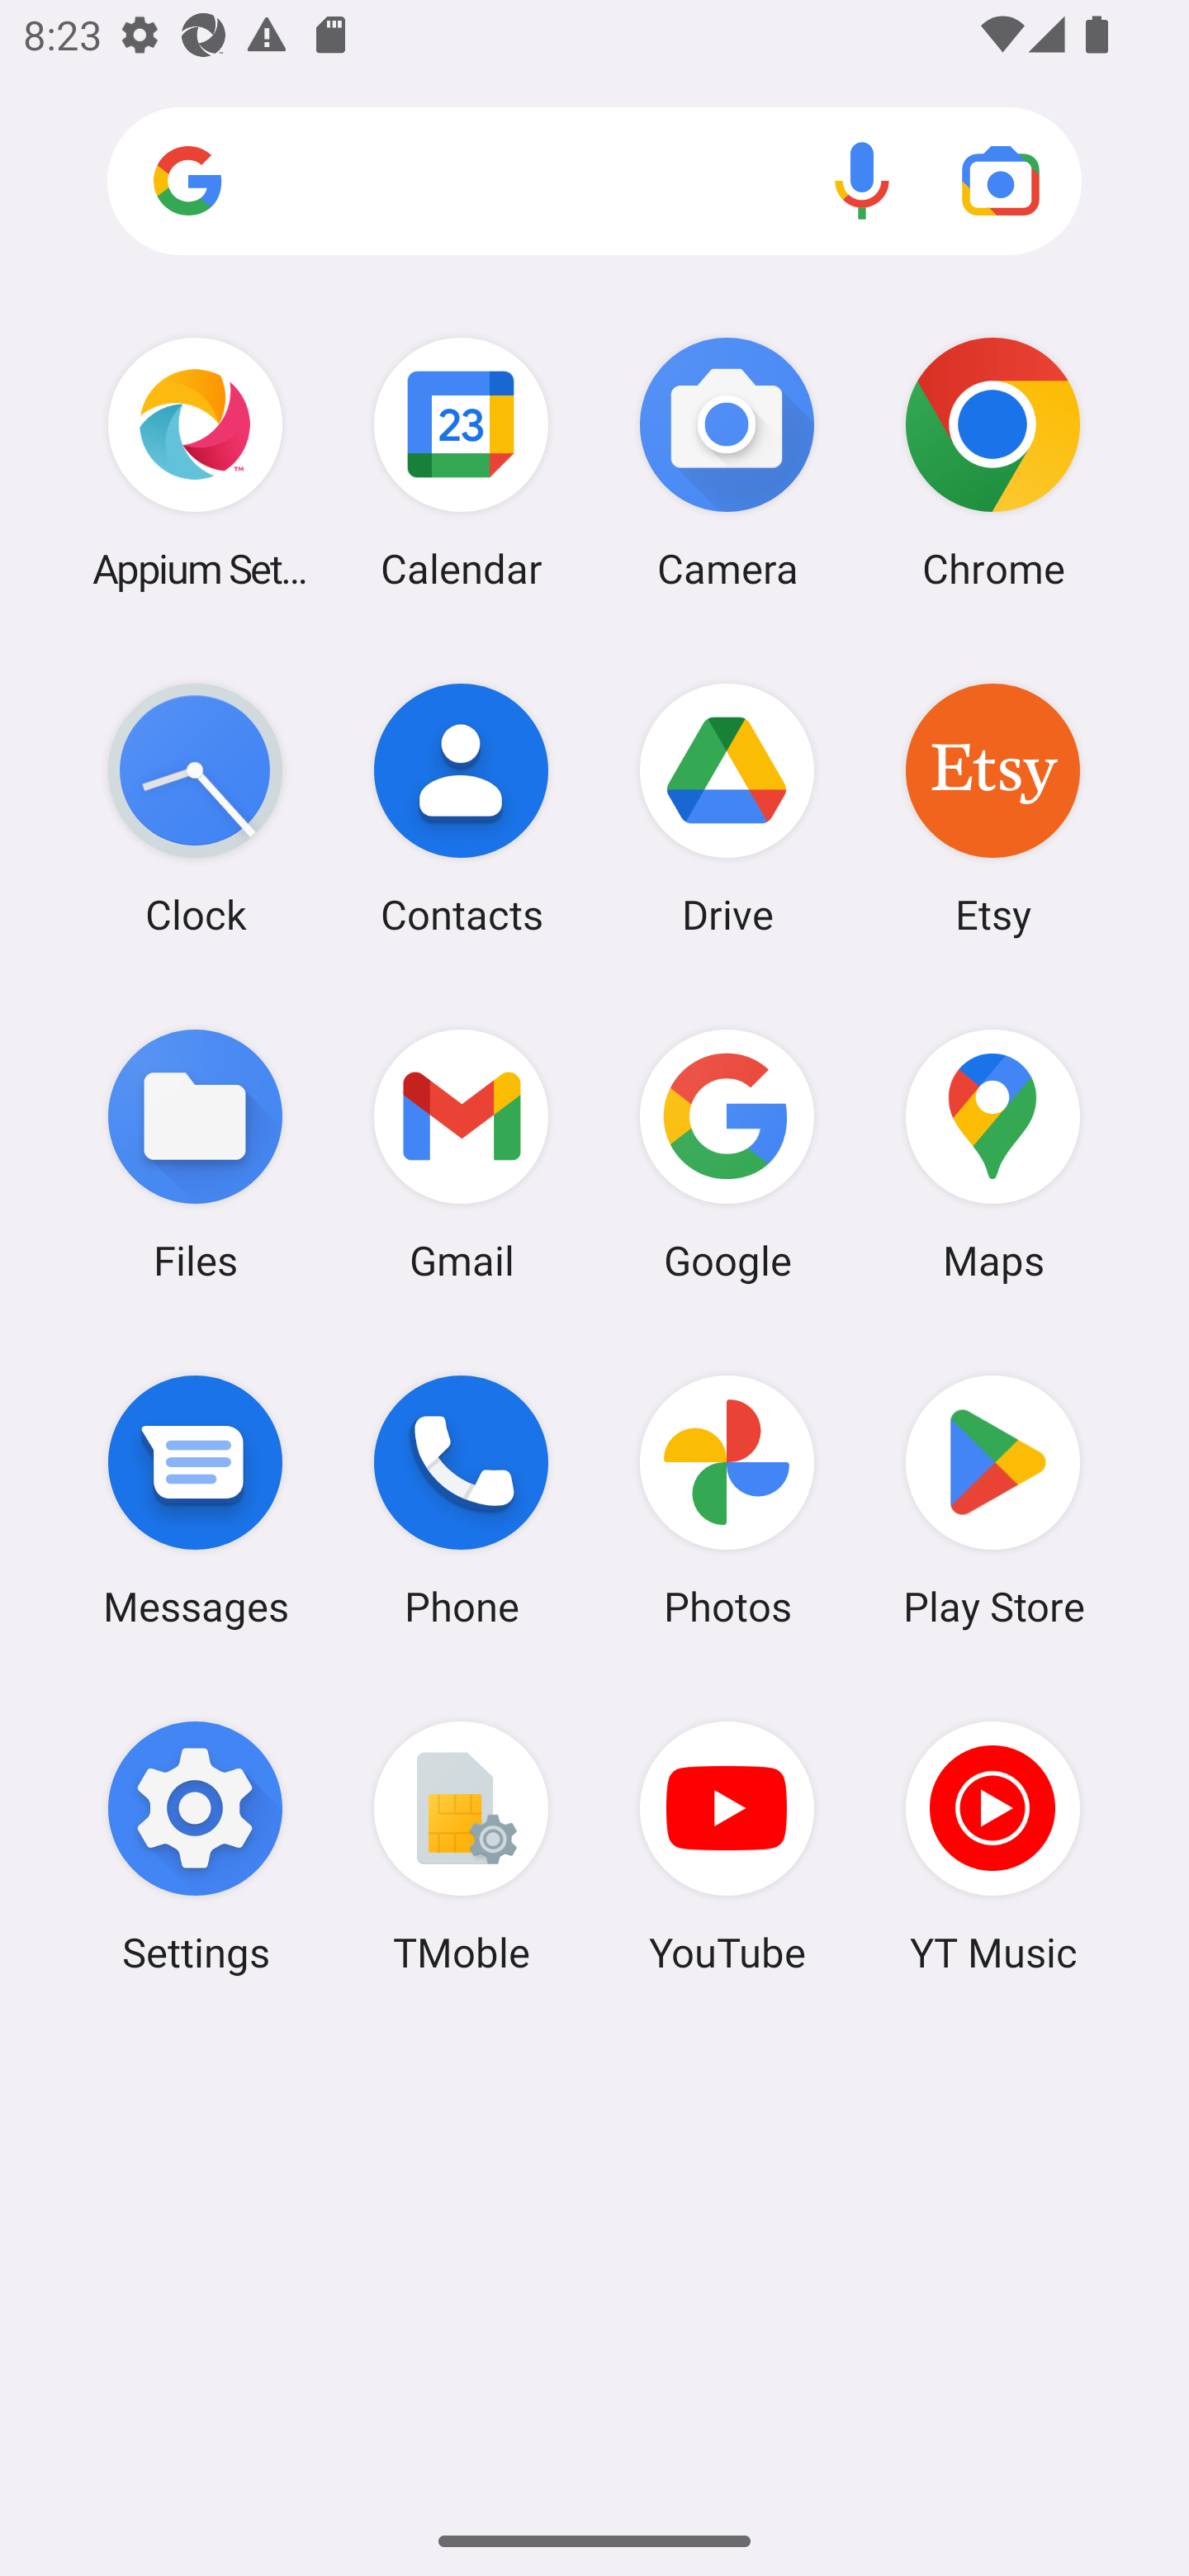 This screenshot has height=2576, width=1189. Describe the element at coordinates (727, 1153) in the screenshot. I see `Google` at that location.